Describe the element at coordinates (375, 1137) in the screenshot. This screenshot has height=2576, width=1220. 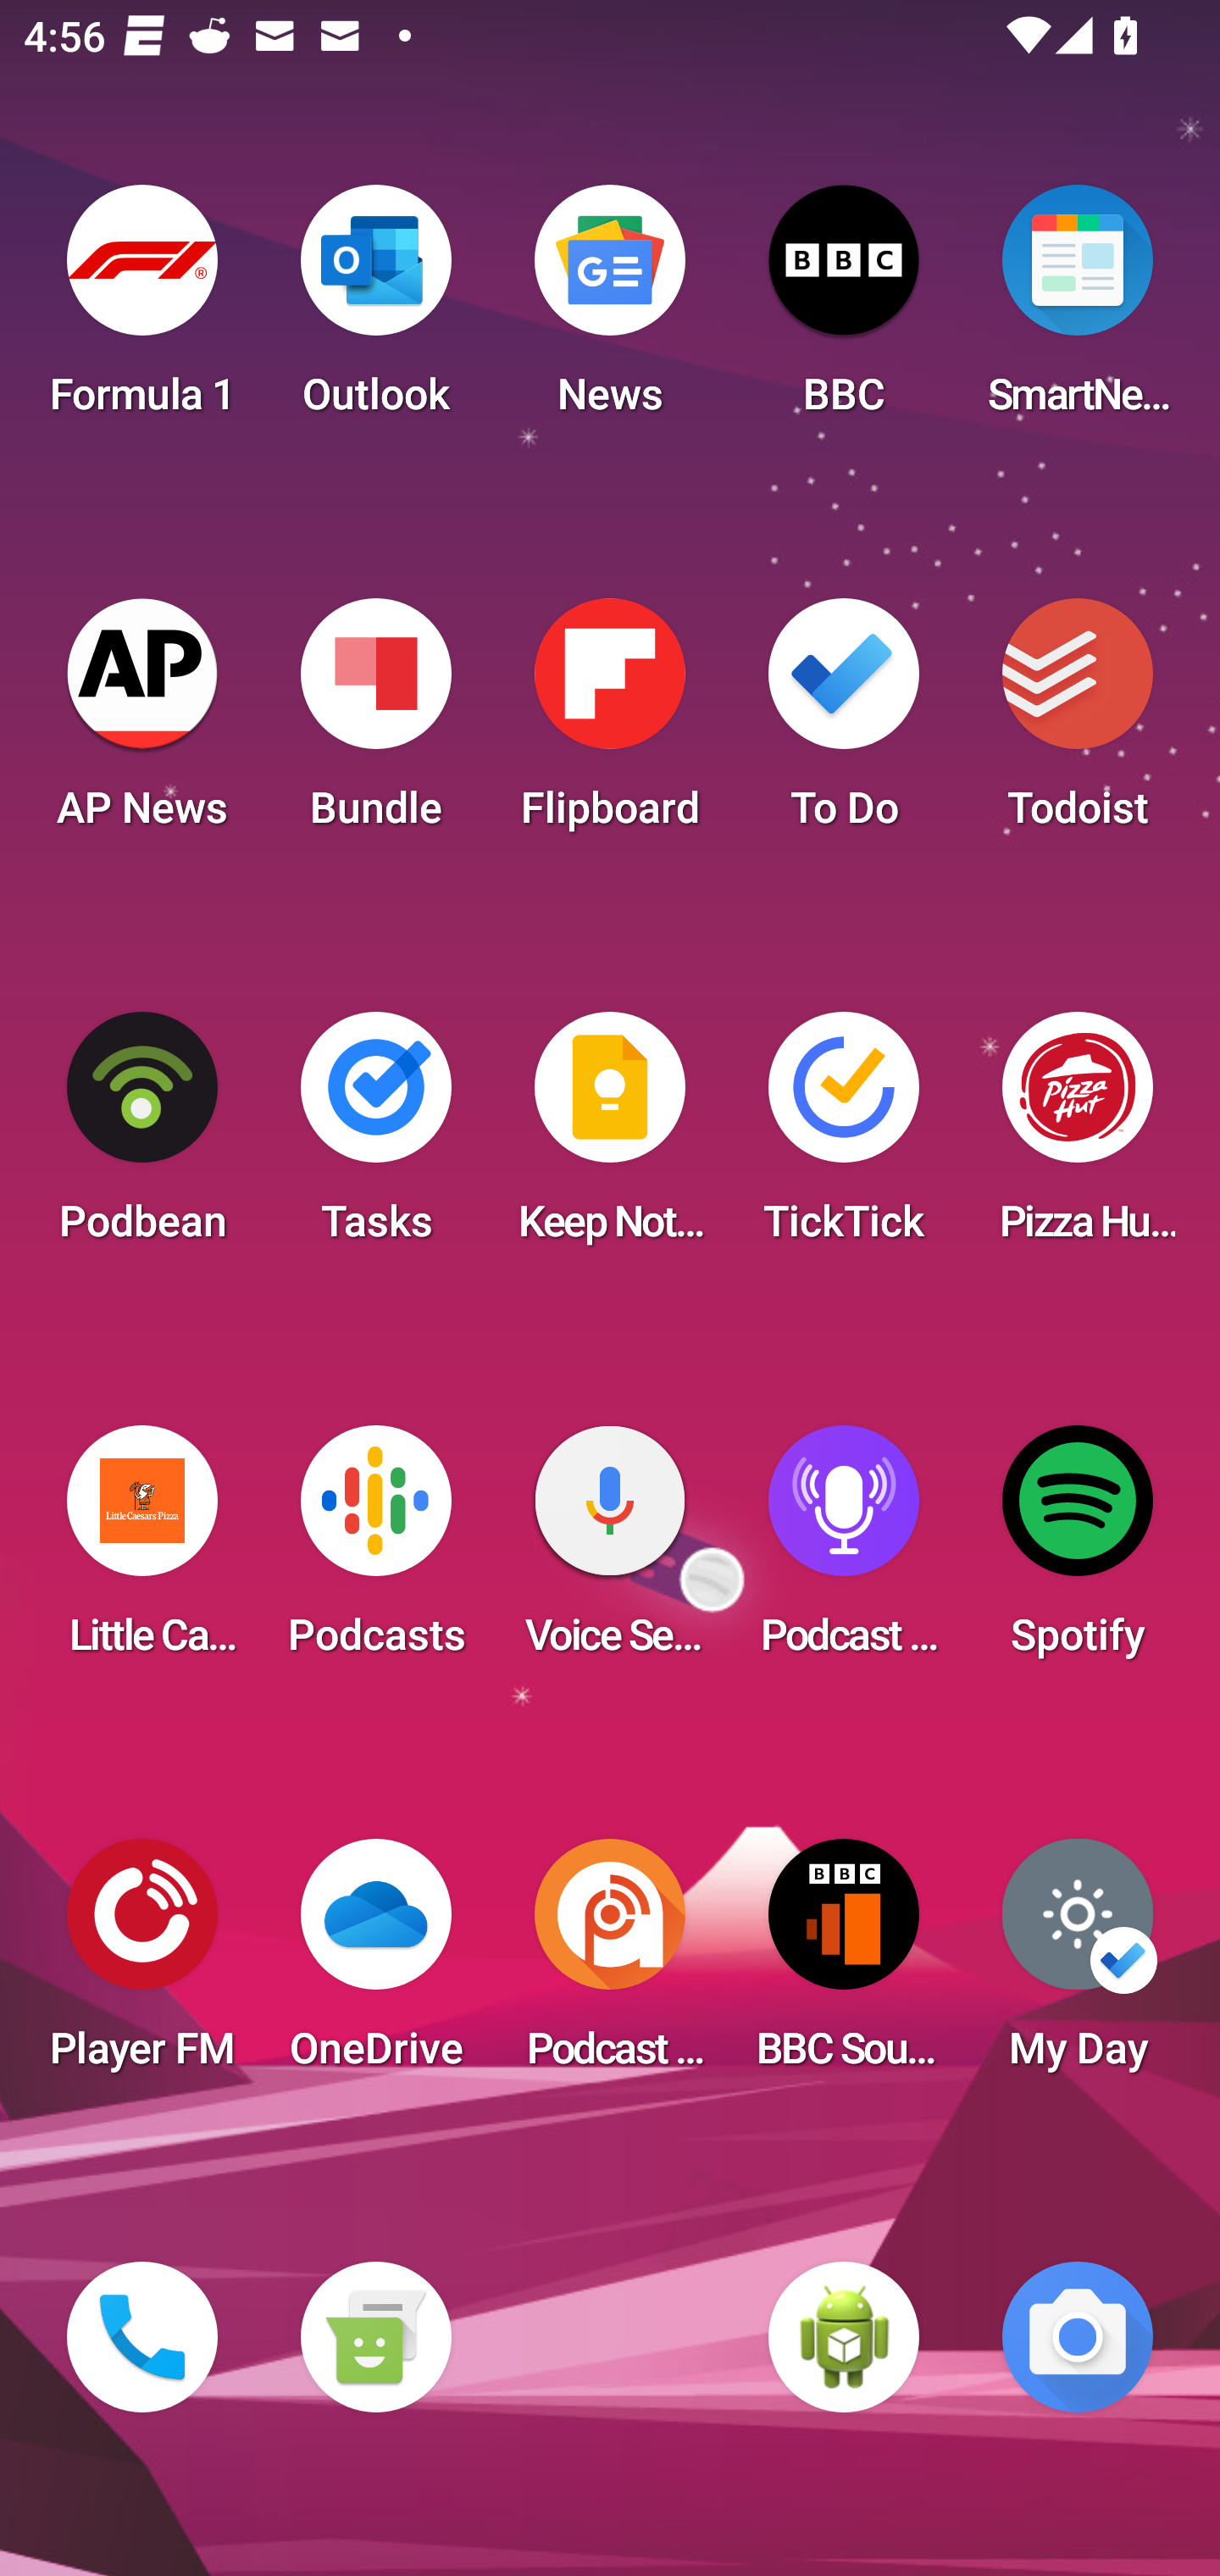
I see `Tasks` at that location.